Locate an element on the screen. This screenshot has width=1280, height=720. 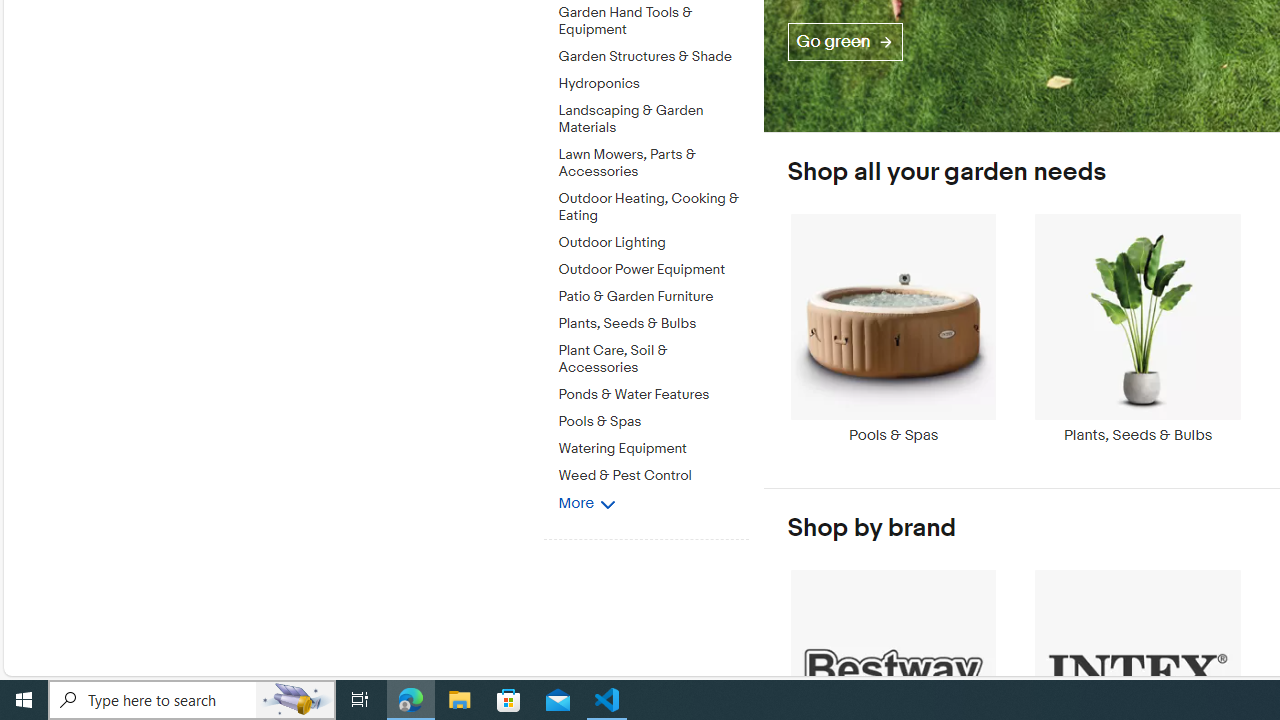
Patio & Garden Furniture is located at coordinates (653, 297).